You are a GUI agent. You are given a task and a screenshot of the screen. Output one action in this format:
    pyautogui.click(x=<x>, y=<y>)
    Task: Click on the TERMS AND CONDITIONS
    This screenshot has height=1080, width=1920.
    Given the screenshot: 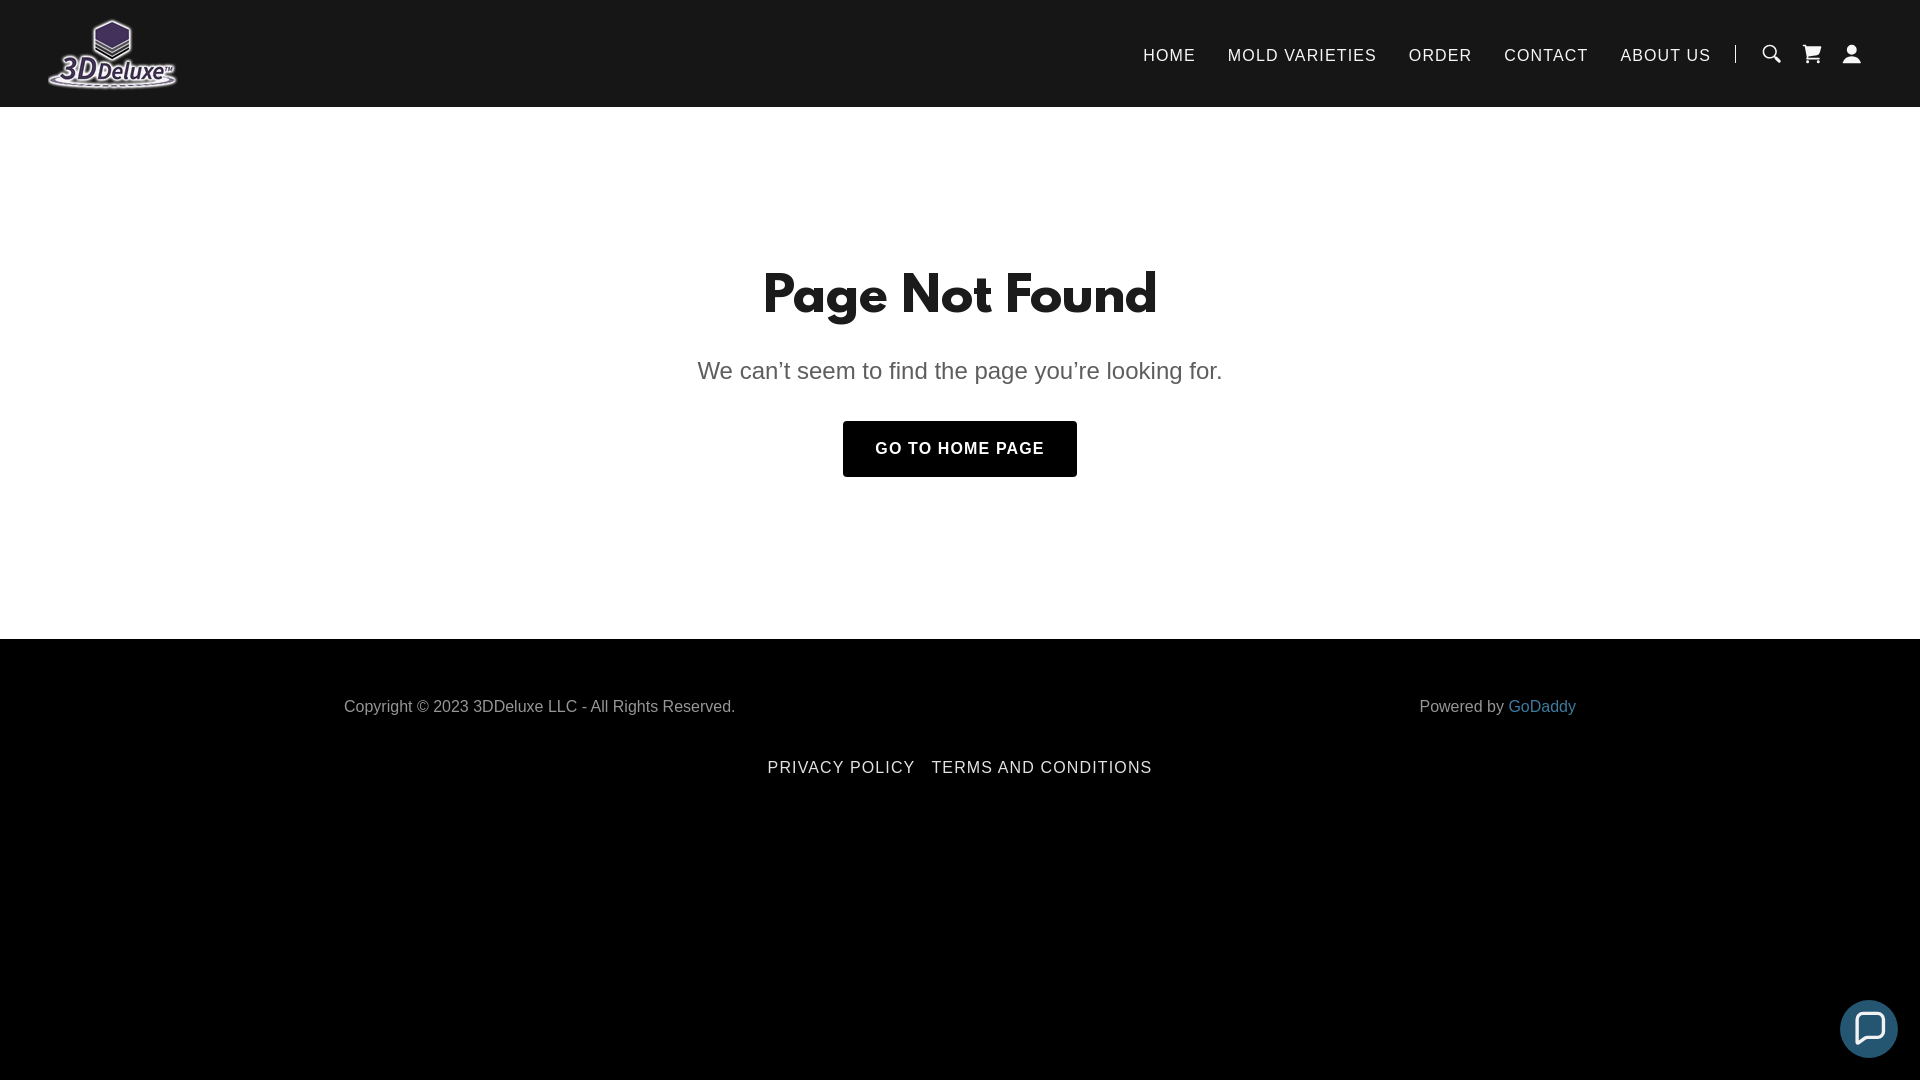 What is the action you would take?
    pyautogui.click(x=1042, y=768)
    